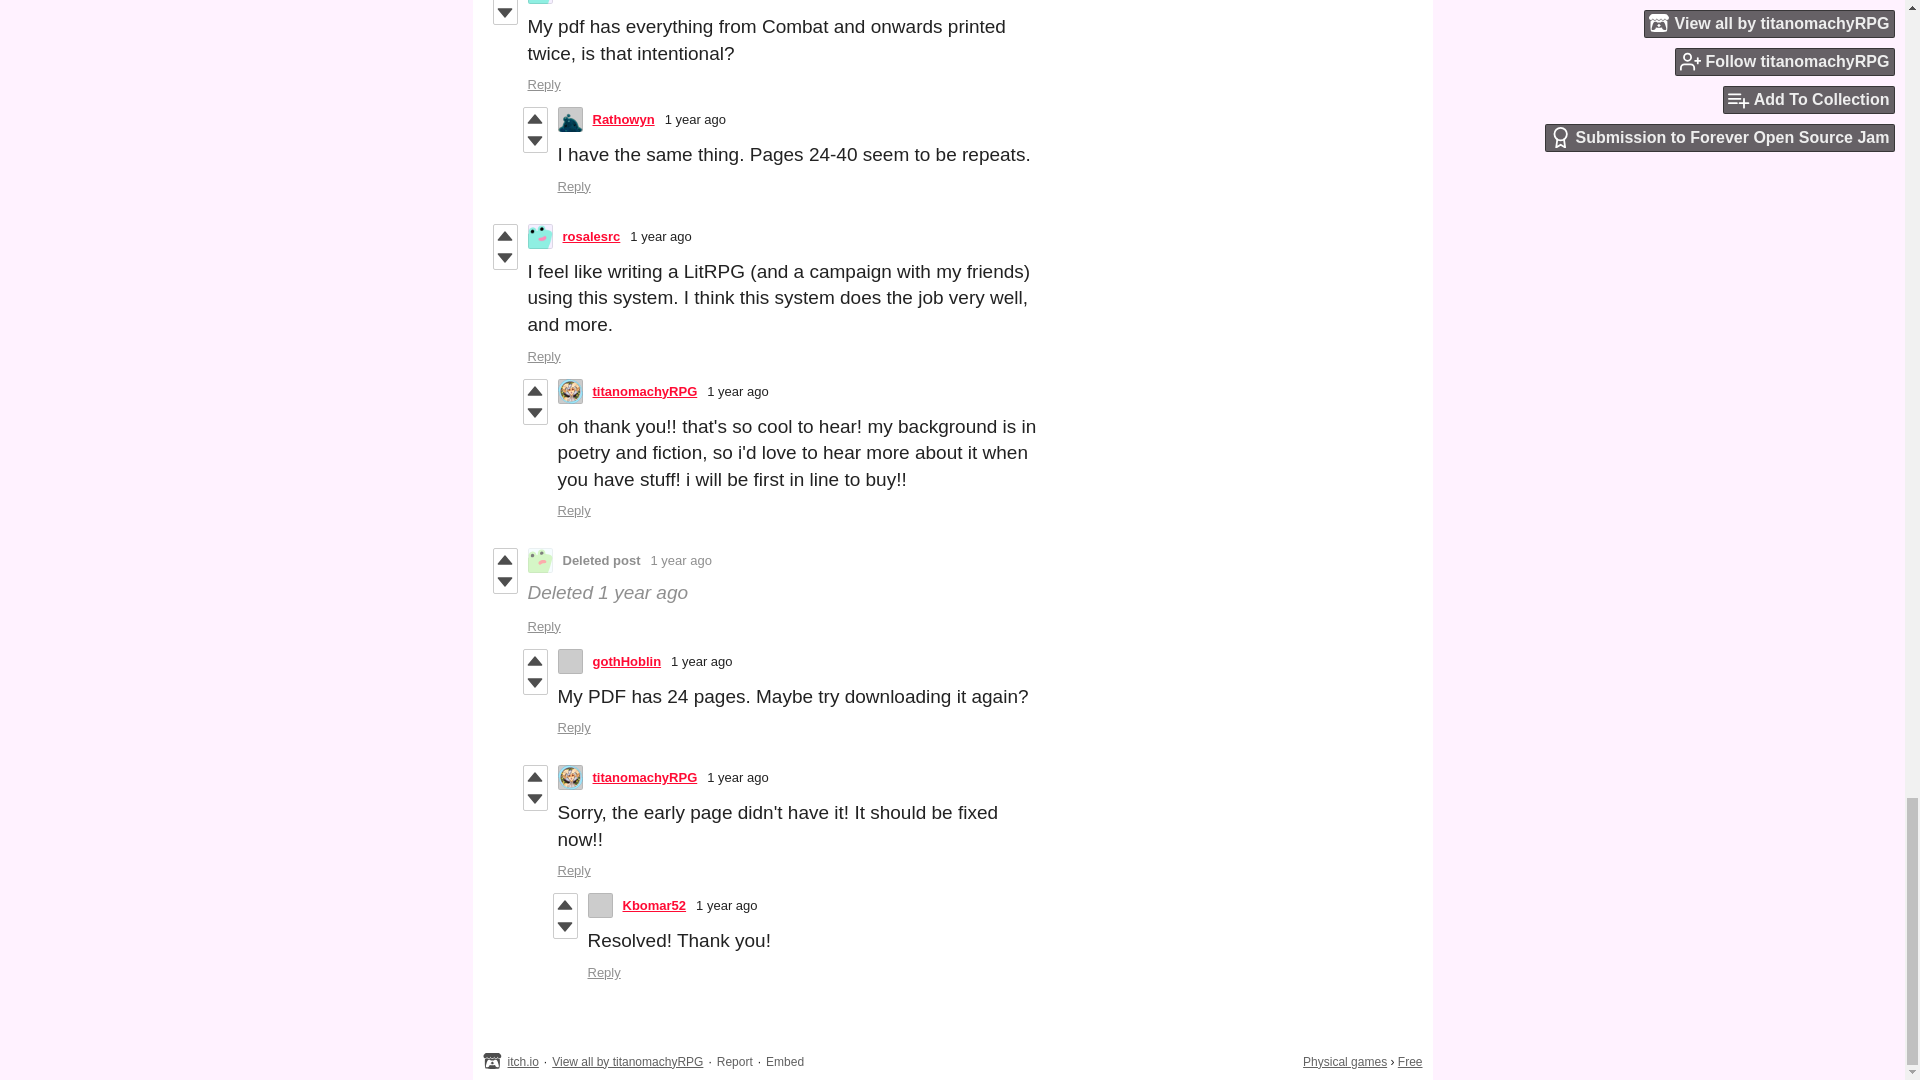 The image size is (1920, 1080). What do you see at coordinates (536, 412) in the screenshot?
I see `Vote down` at bounding box center [536, 412].